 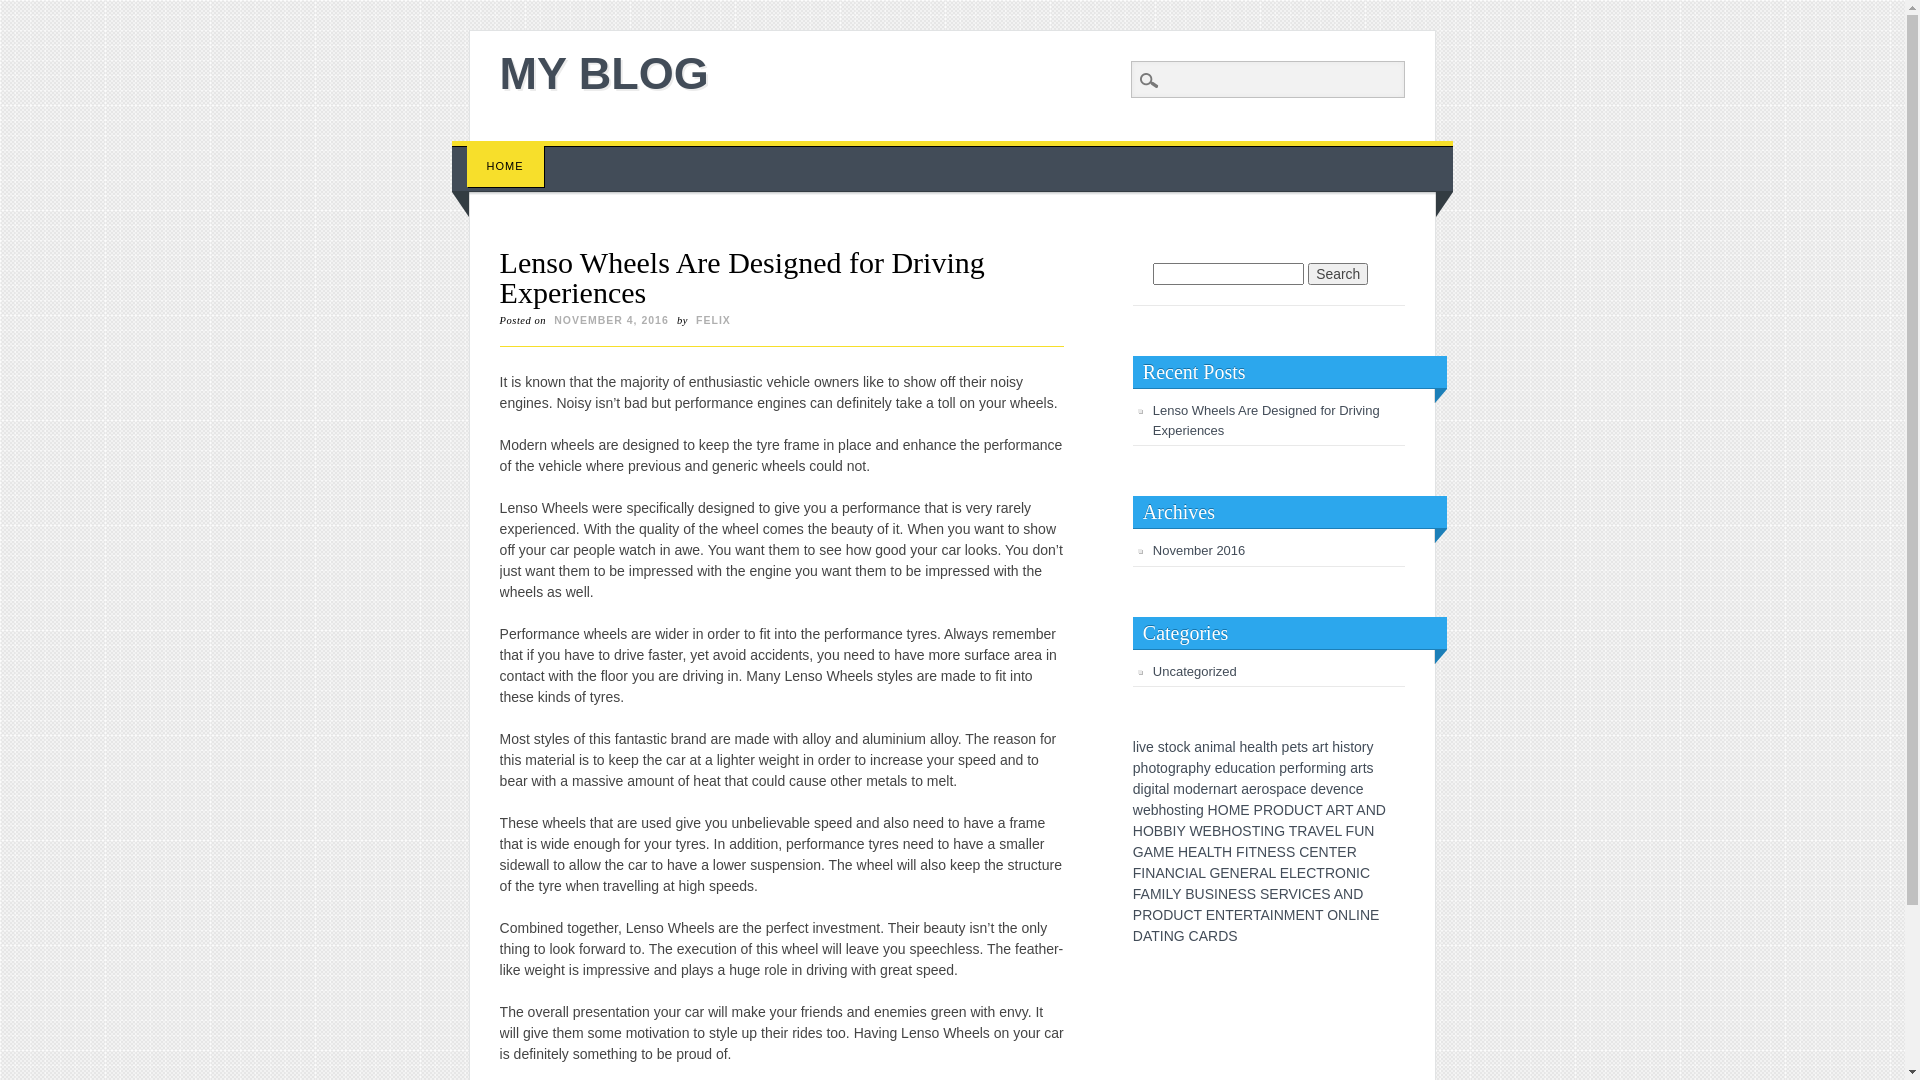 What do you see at coordinates (1286, 747) in the screenshot?
I see `p` at bounding box center [1286, 747].